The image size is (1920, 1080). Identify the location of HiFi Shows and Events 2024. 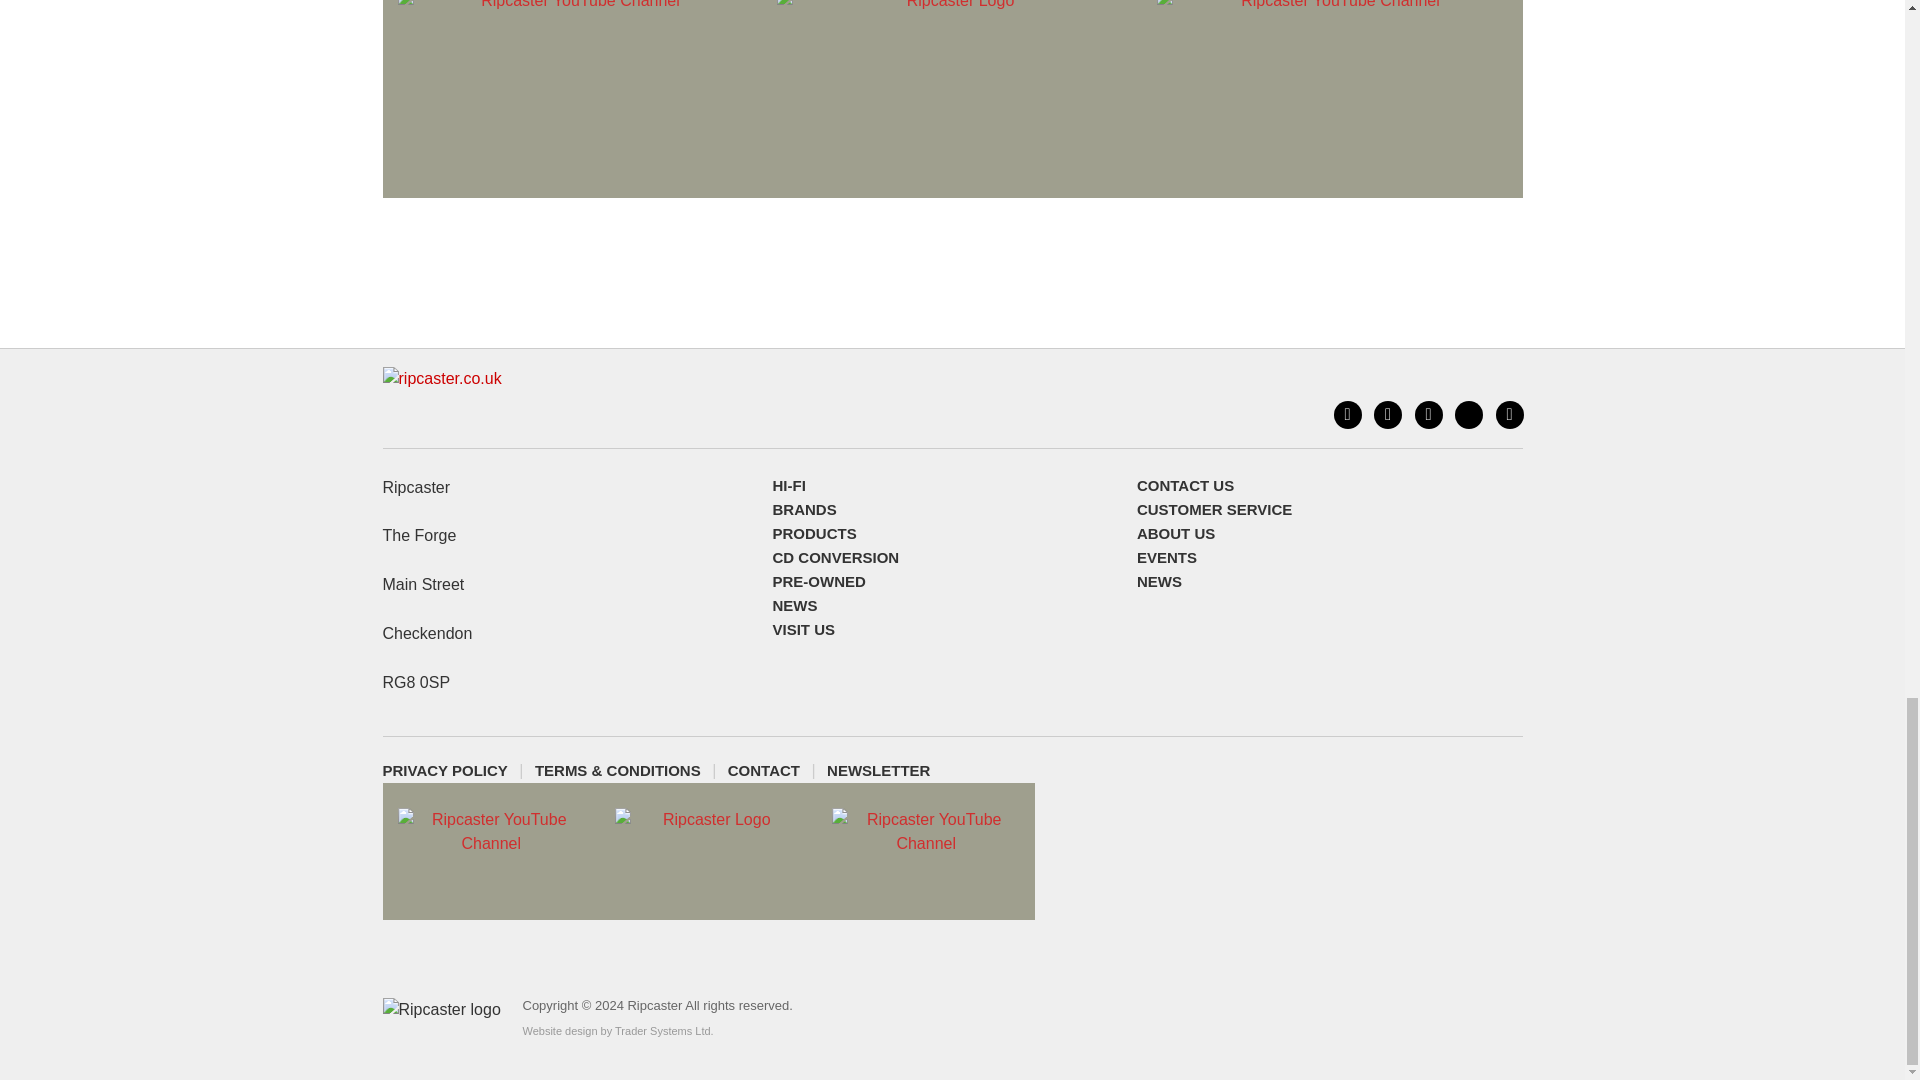
(1230, 558).